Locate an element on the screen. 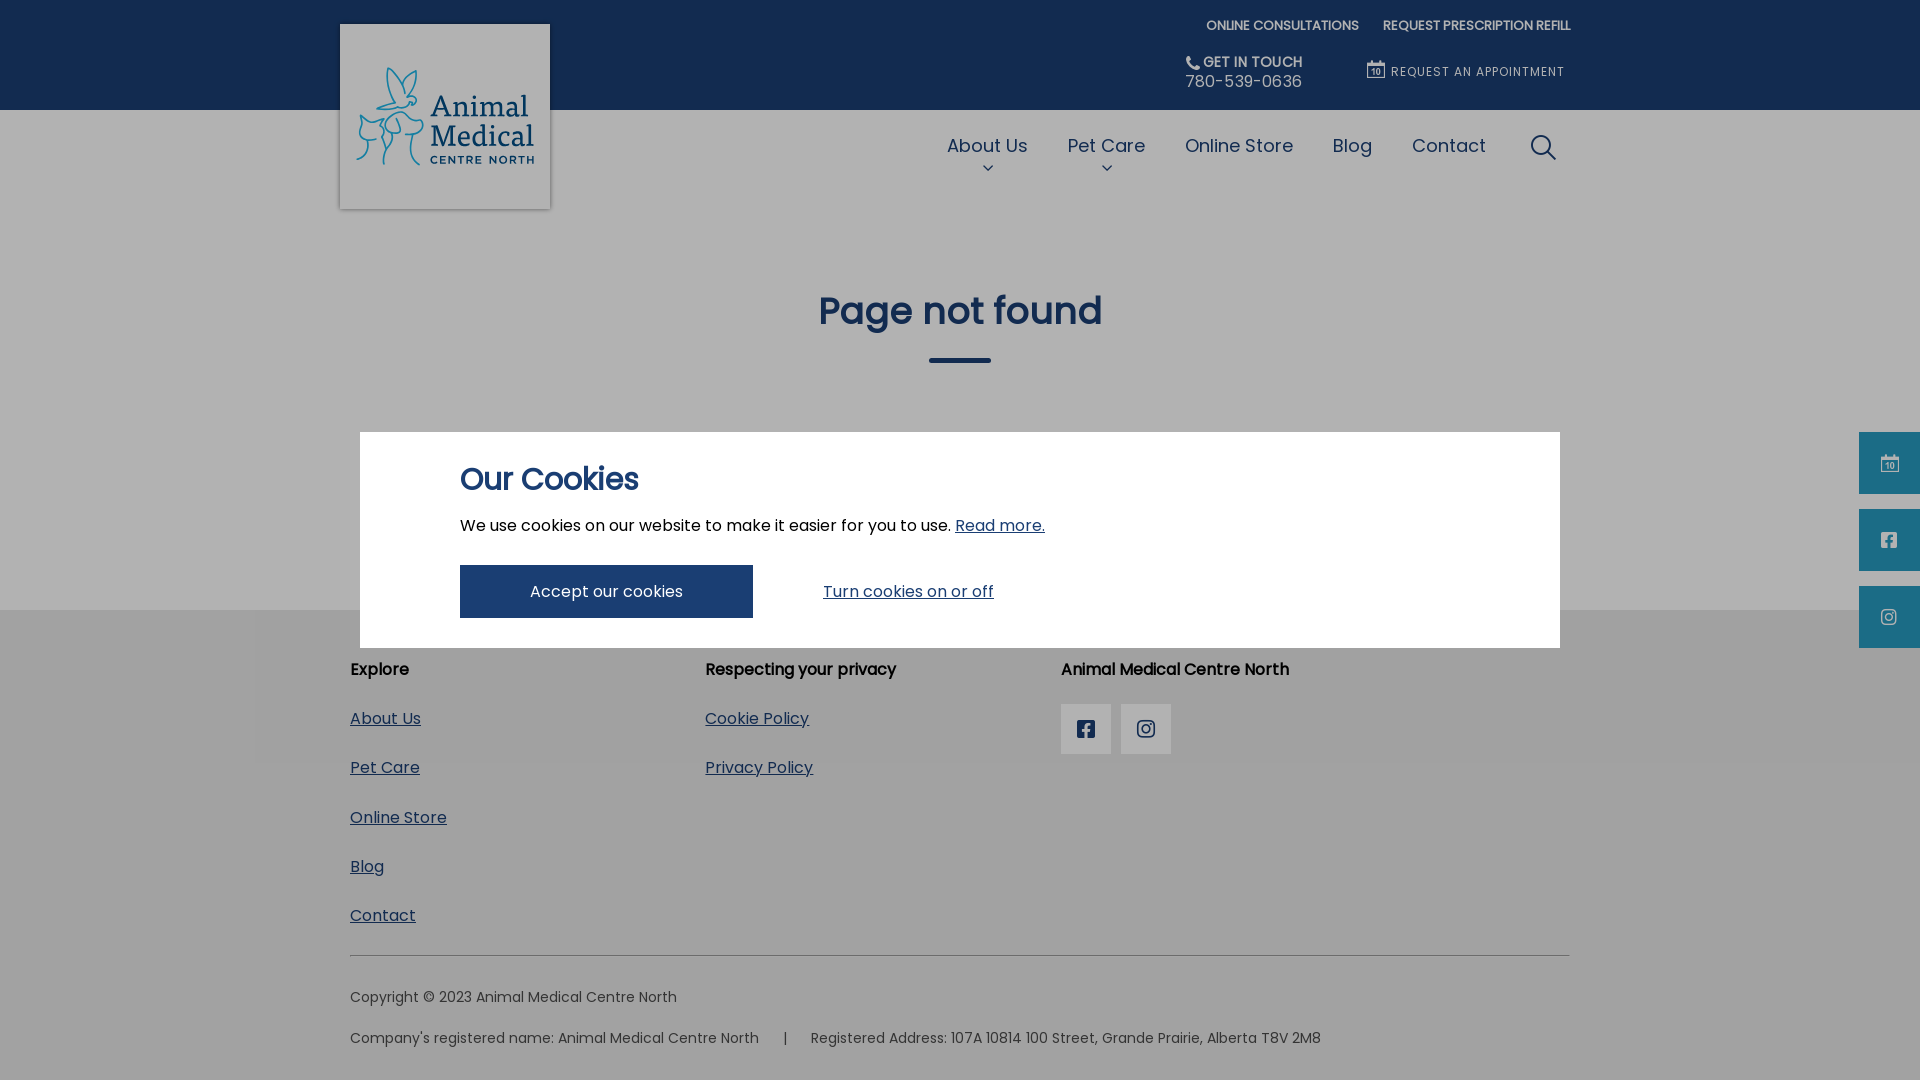  Privacy Policy is located at coordinates (766, 768).